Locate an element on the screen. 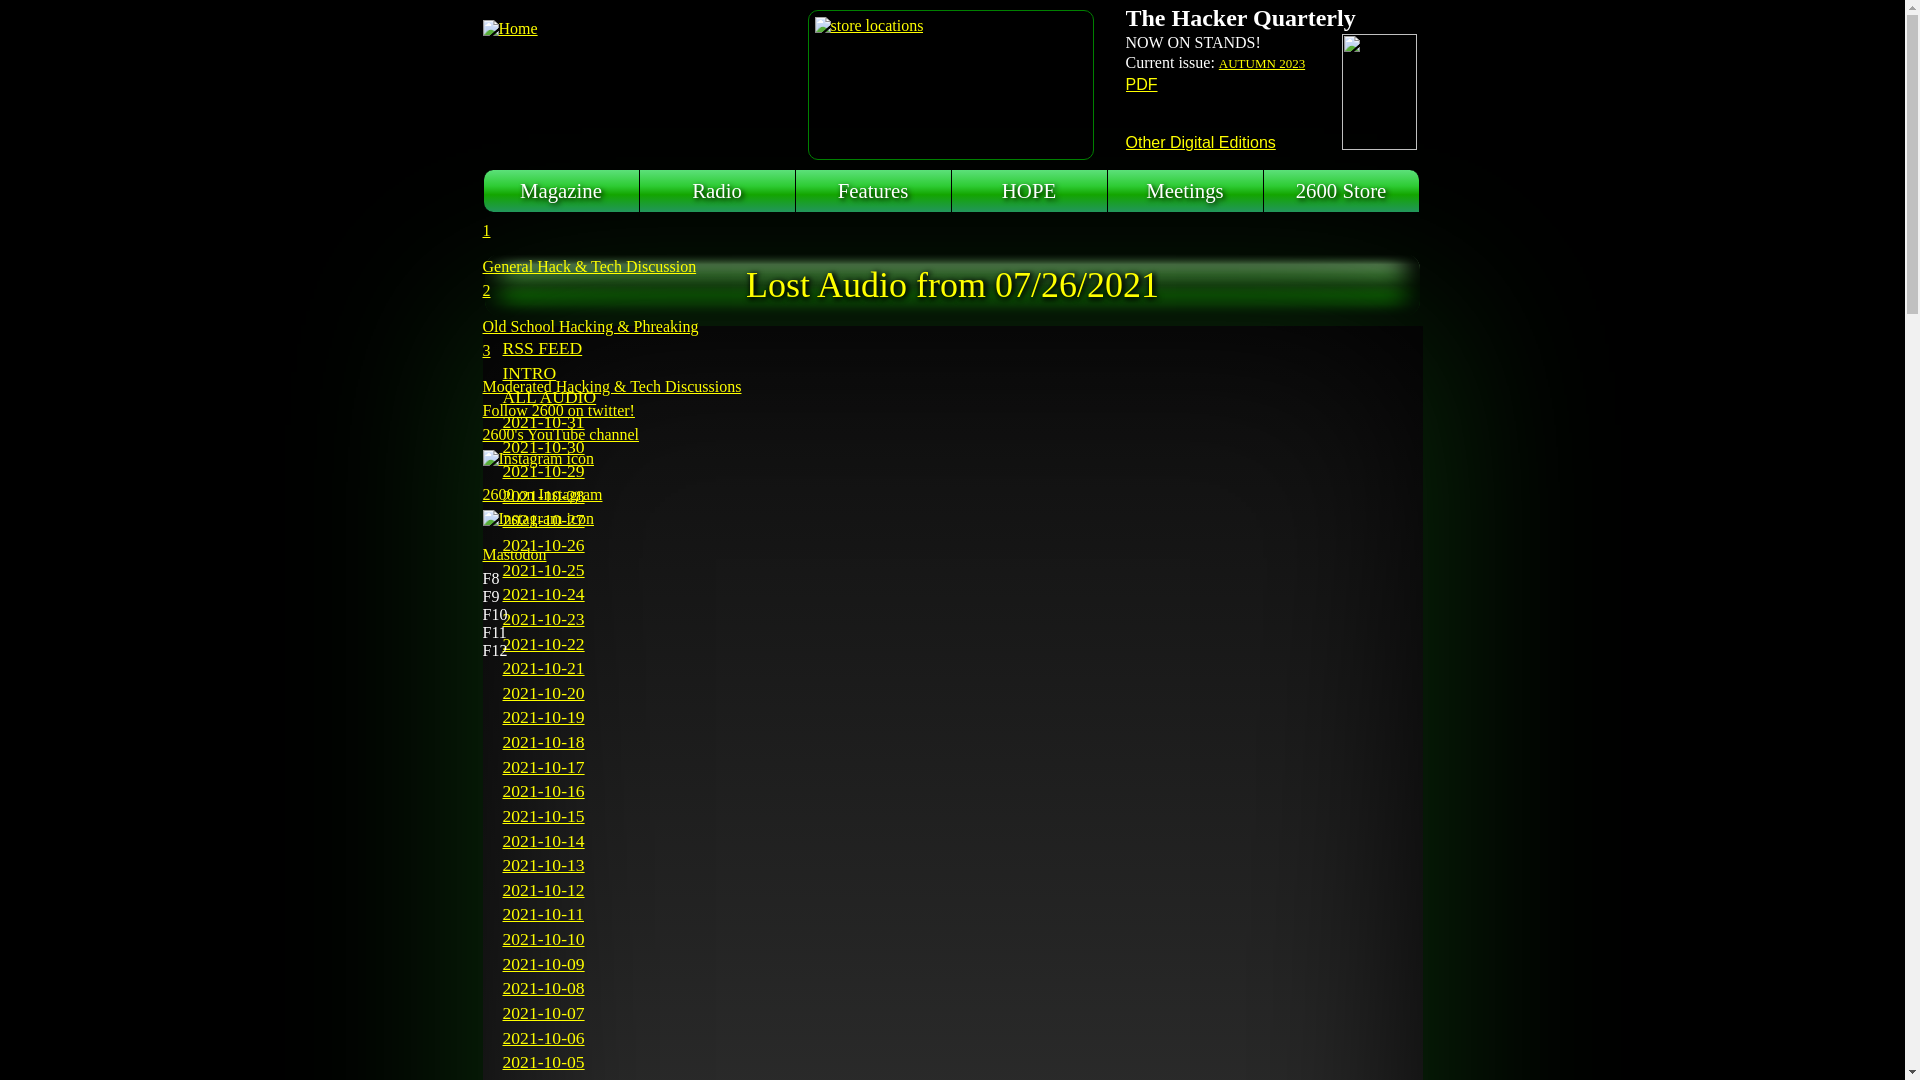 Image resolution: width=1920 pixels, height=1080 pixels. 2021-10-10 is located at coordinates (543, 939).